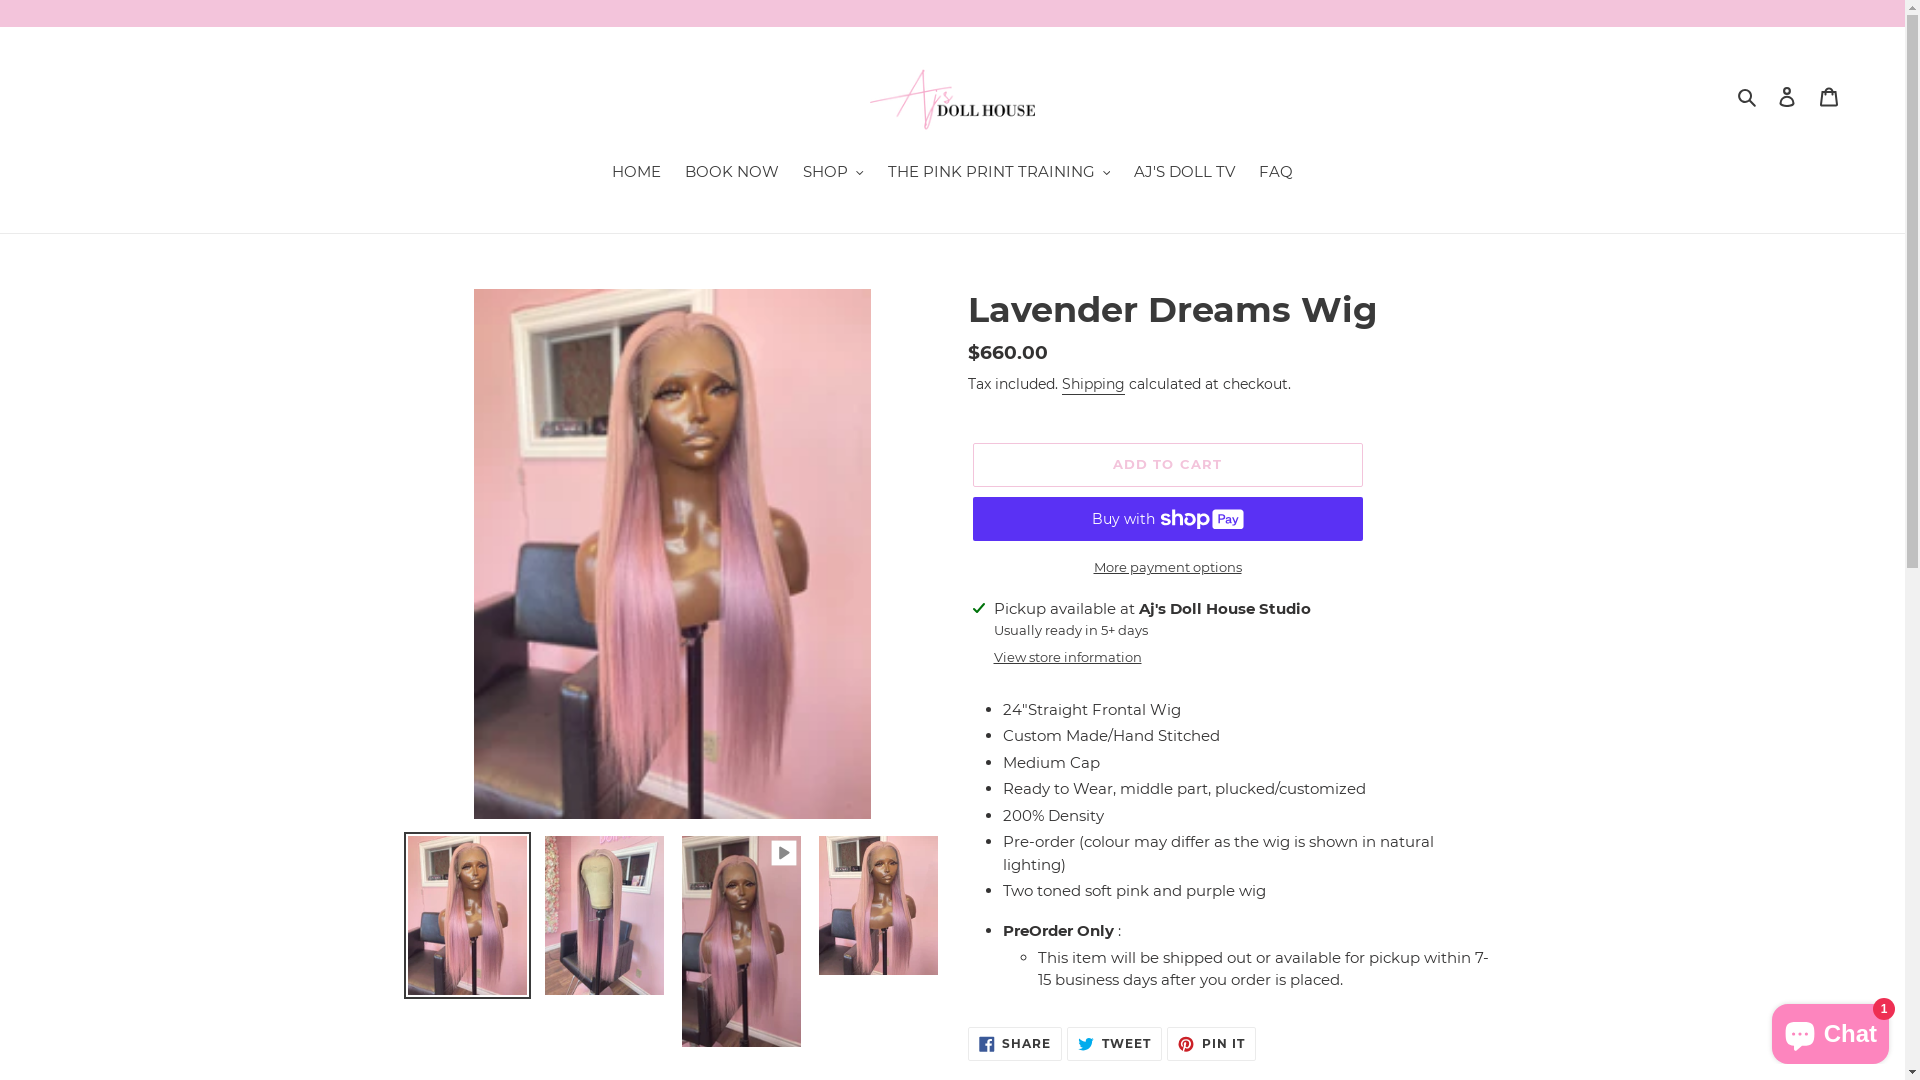  I want to click on FAQ, so click(1276, 174).